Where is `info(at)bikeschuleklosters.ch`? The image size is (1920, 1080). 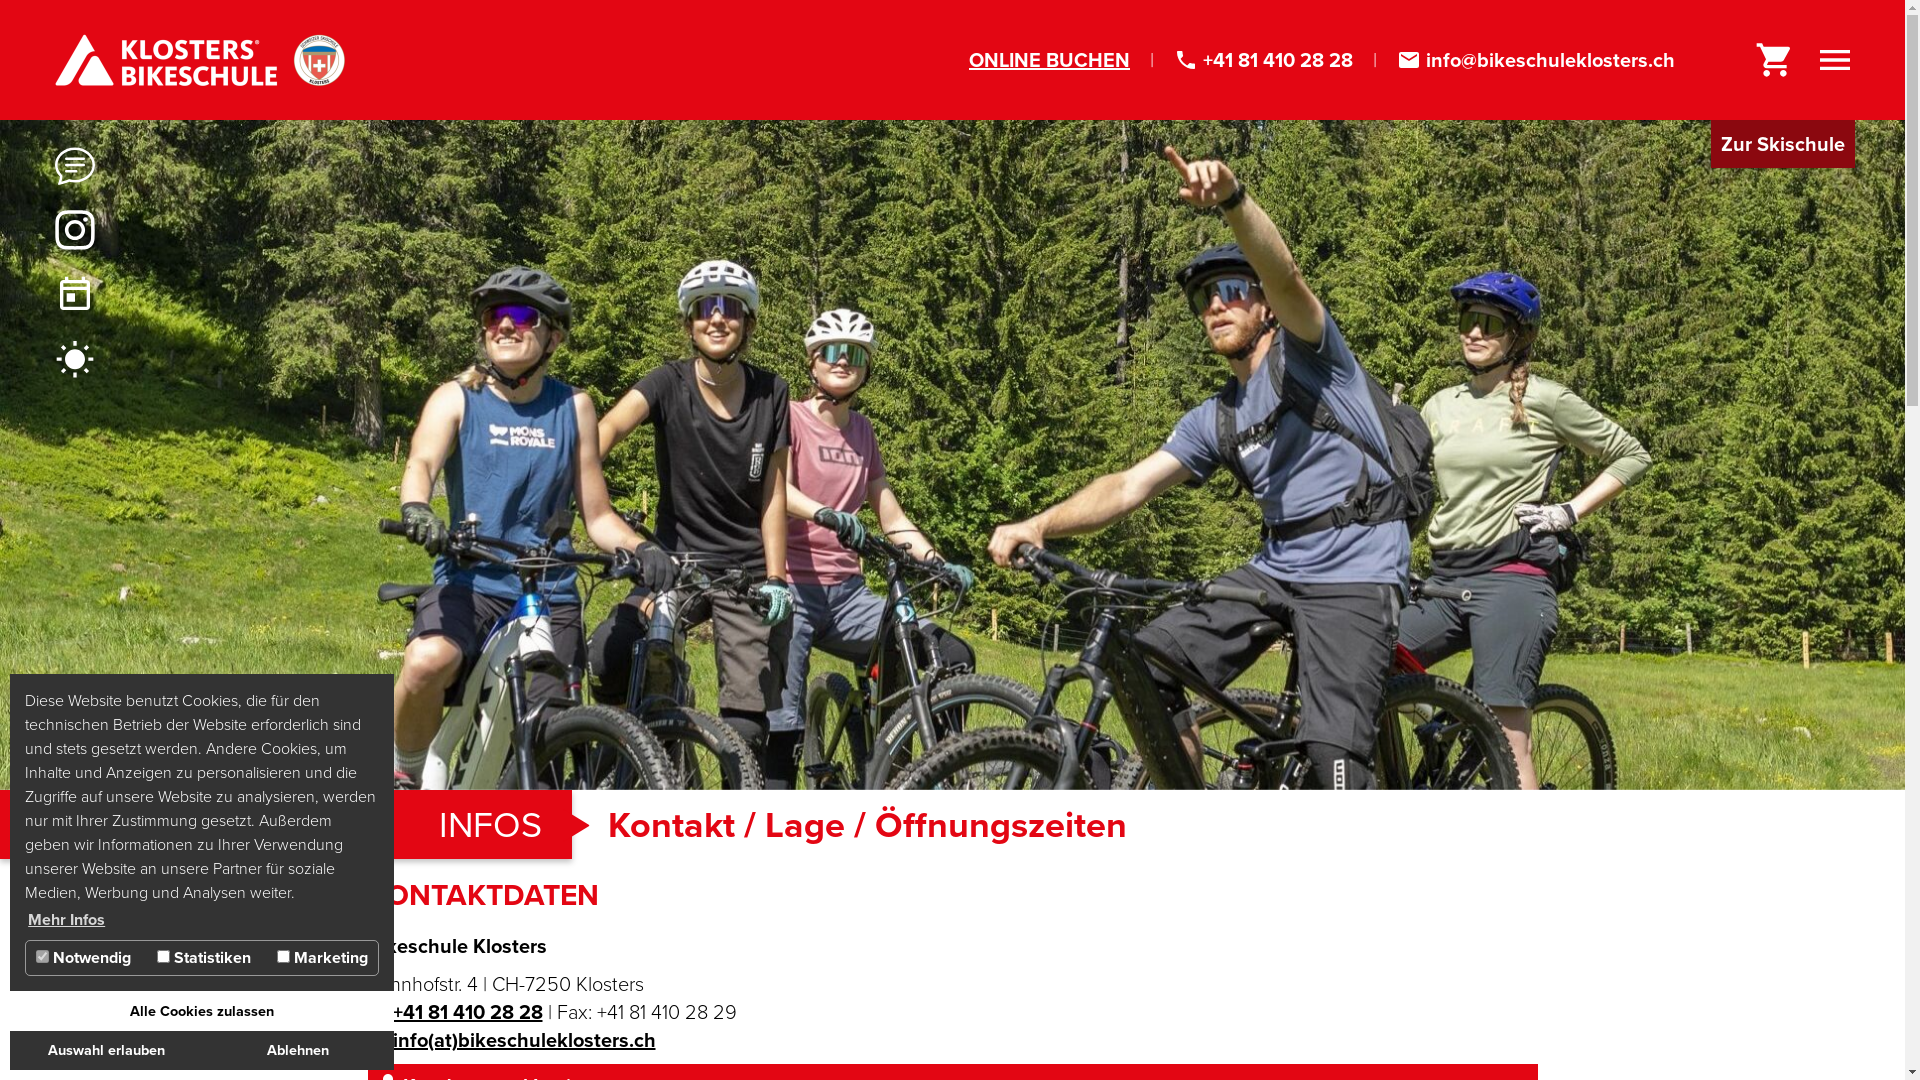
info(at)bikeschuleklosters.ch is located at coordinates (524, 1040).